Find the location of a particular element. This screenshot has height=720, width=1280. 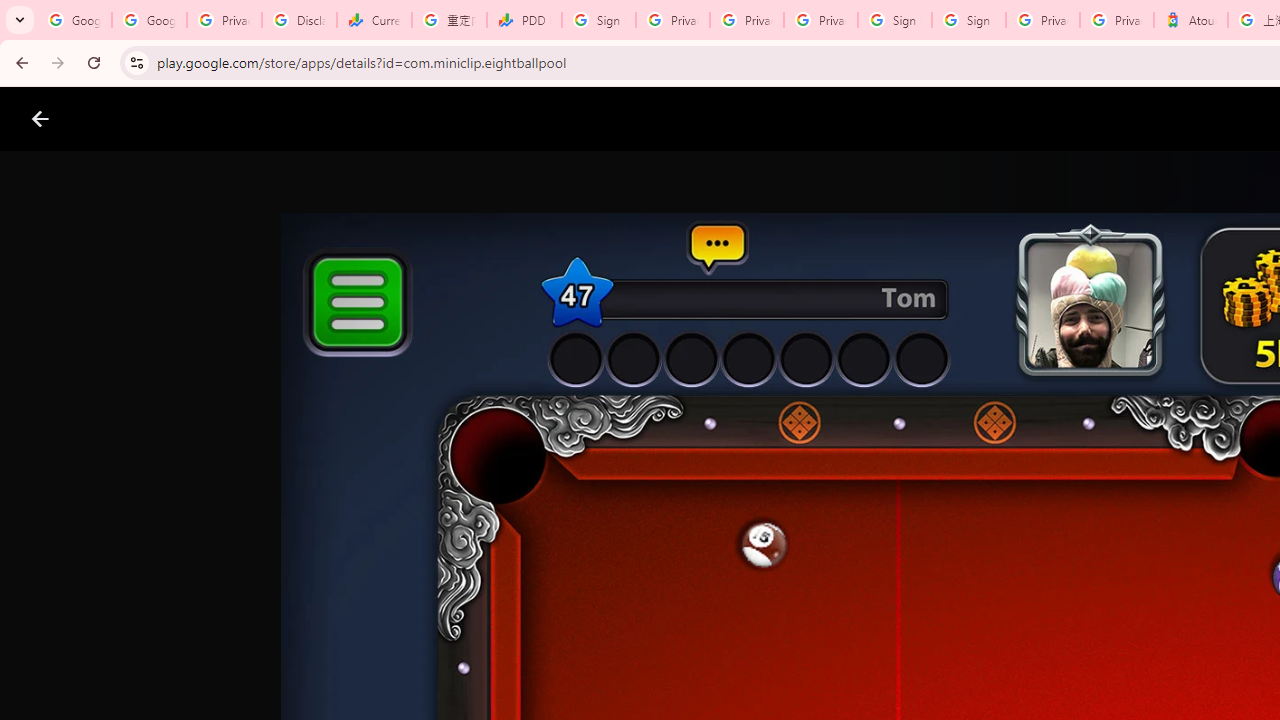

Privacy Checkup is located at coordinates (747, 20).